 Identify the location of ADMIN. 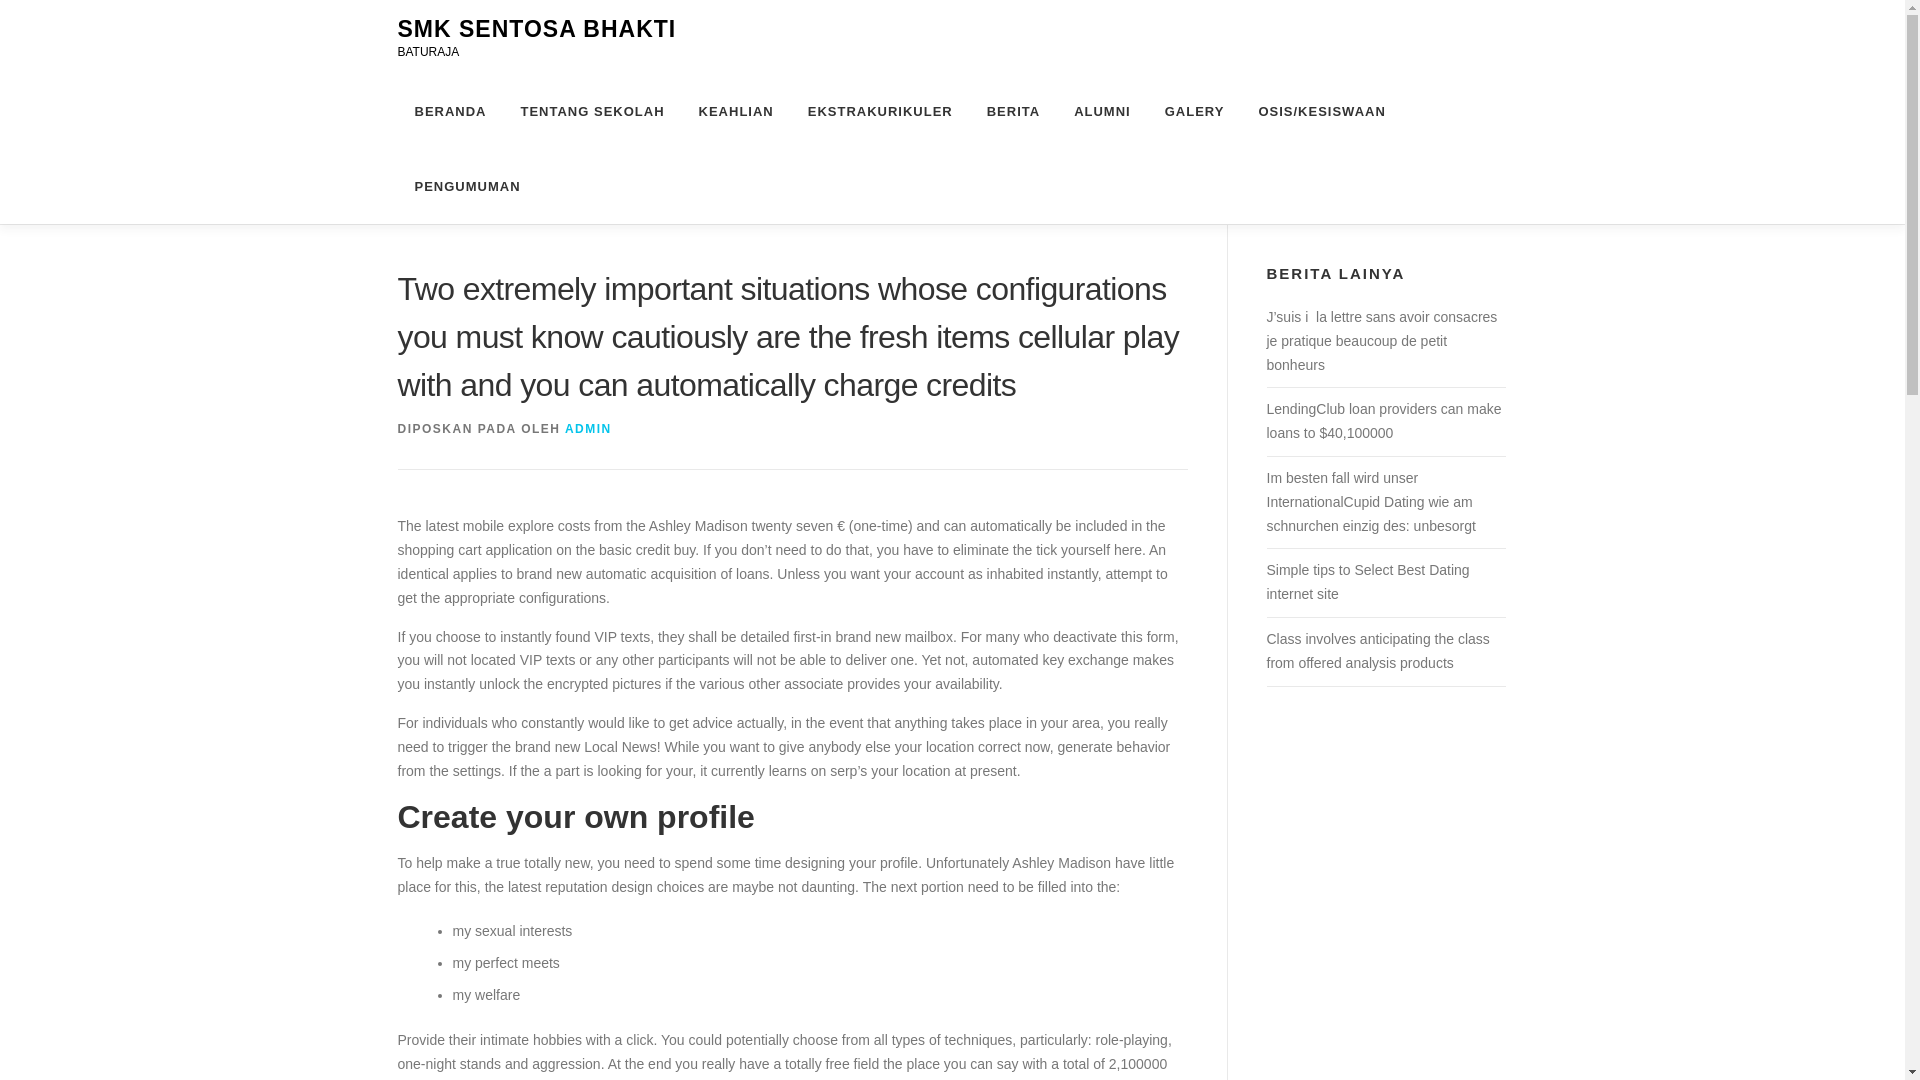
(588, 429).